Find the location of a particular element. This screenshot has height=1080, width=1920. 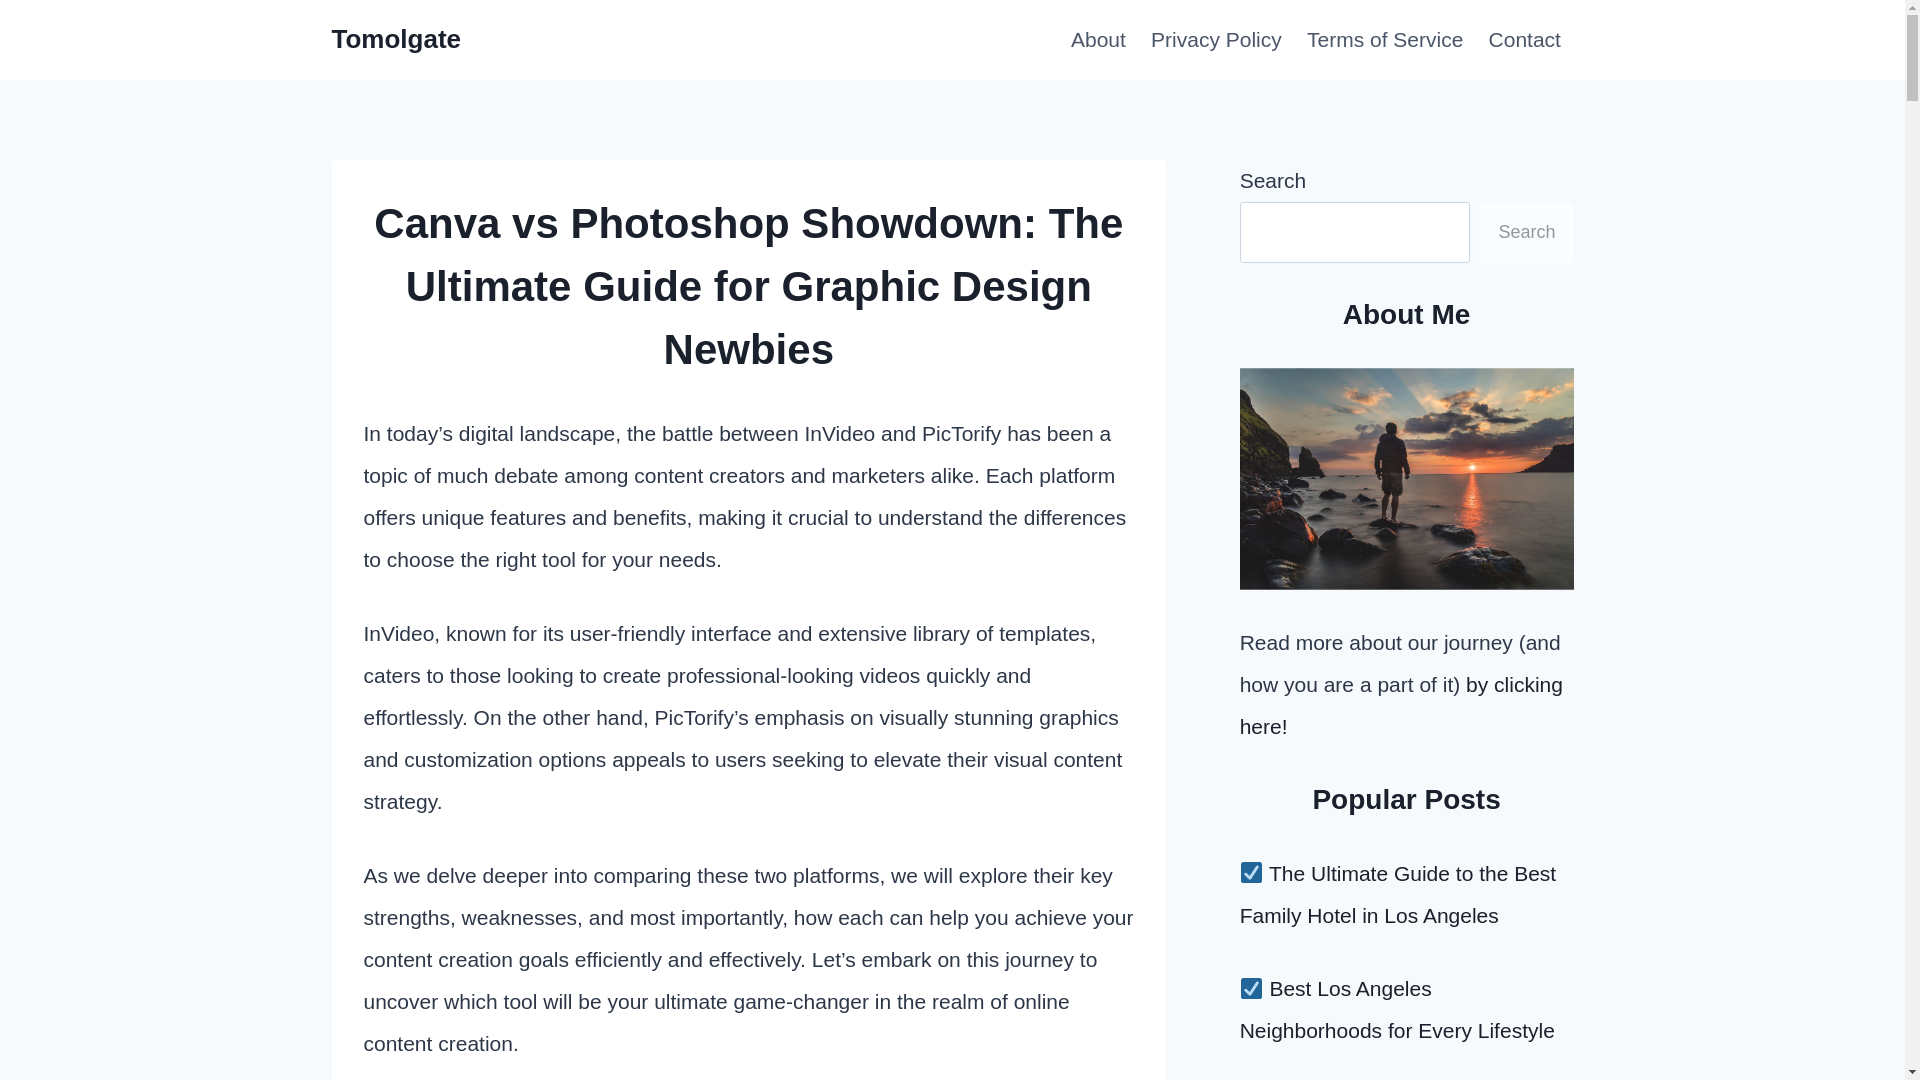

by clicking here! is located at coordinates (1401, 704).